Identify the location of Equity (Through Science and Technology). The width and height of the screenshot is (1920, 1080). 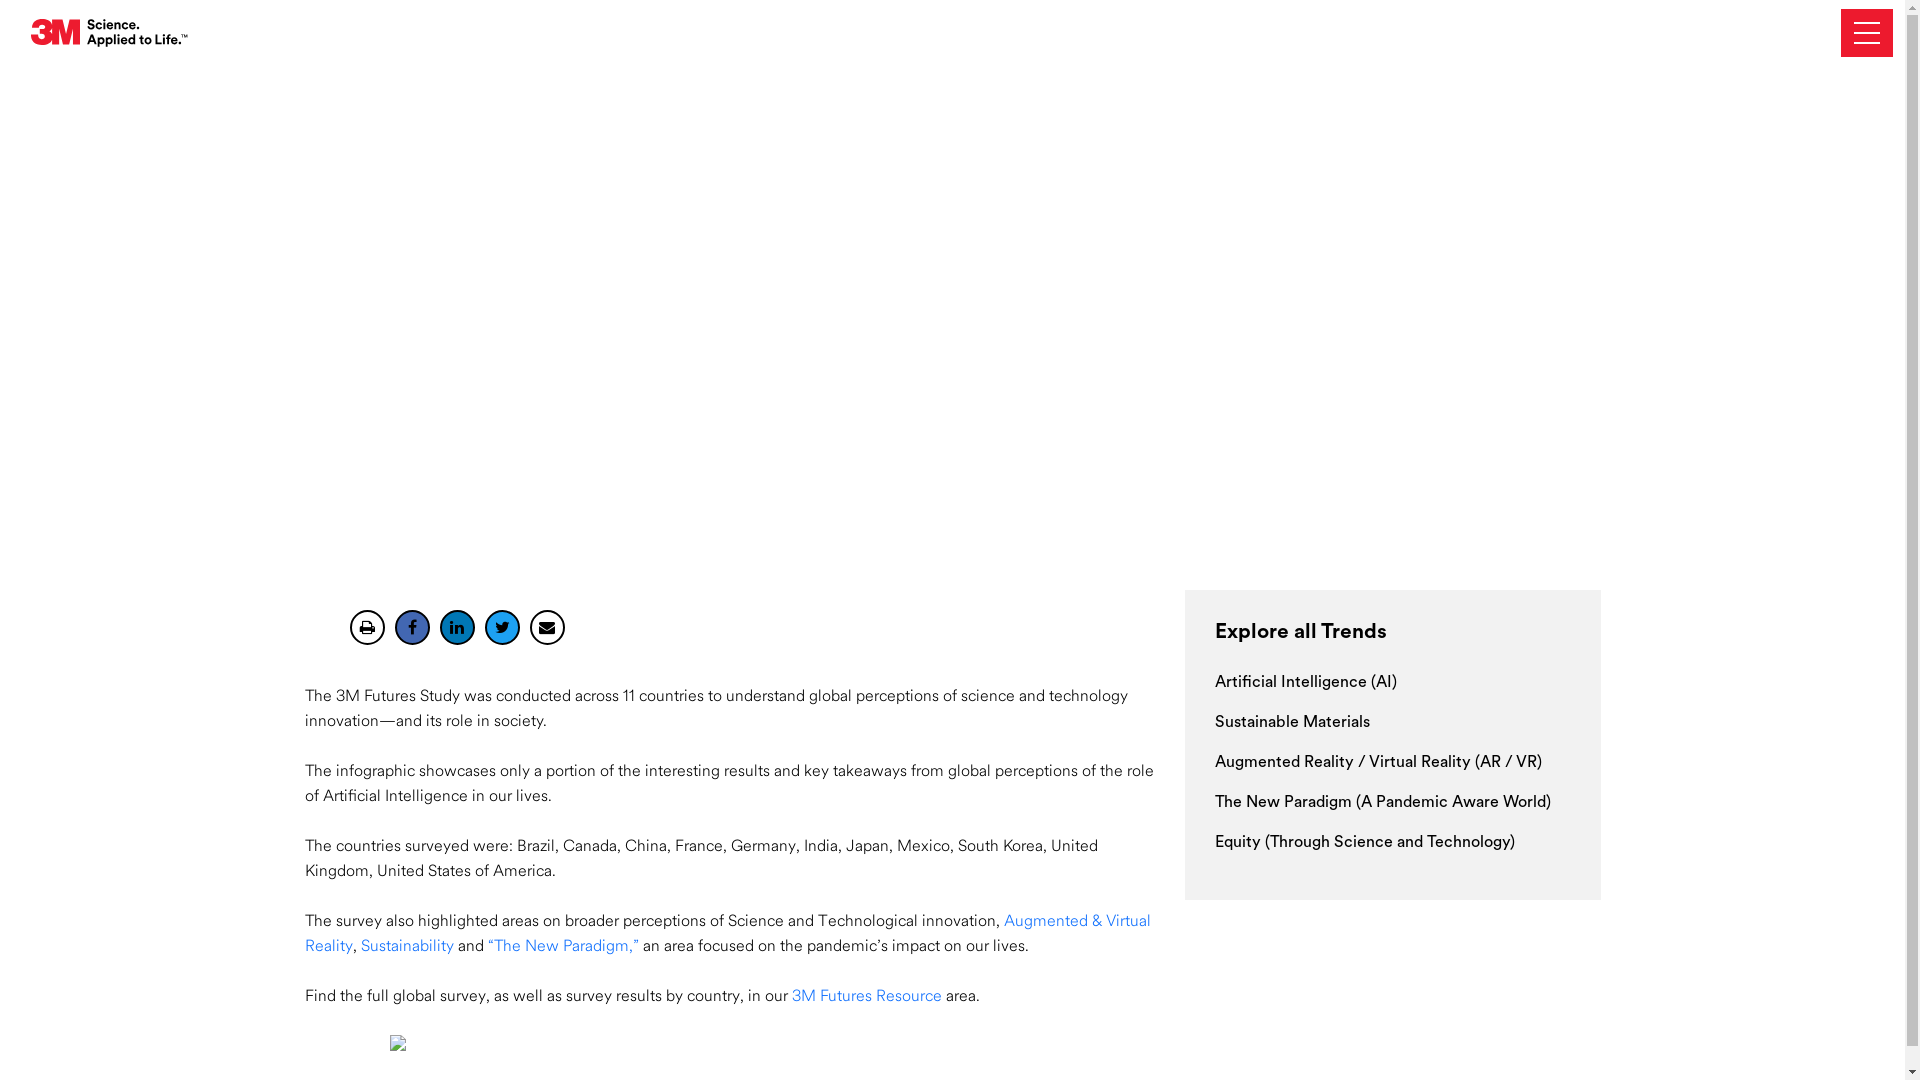
(1364, 843).